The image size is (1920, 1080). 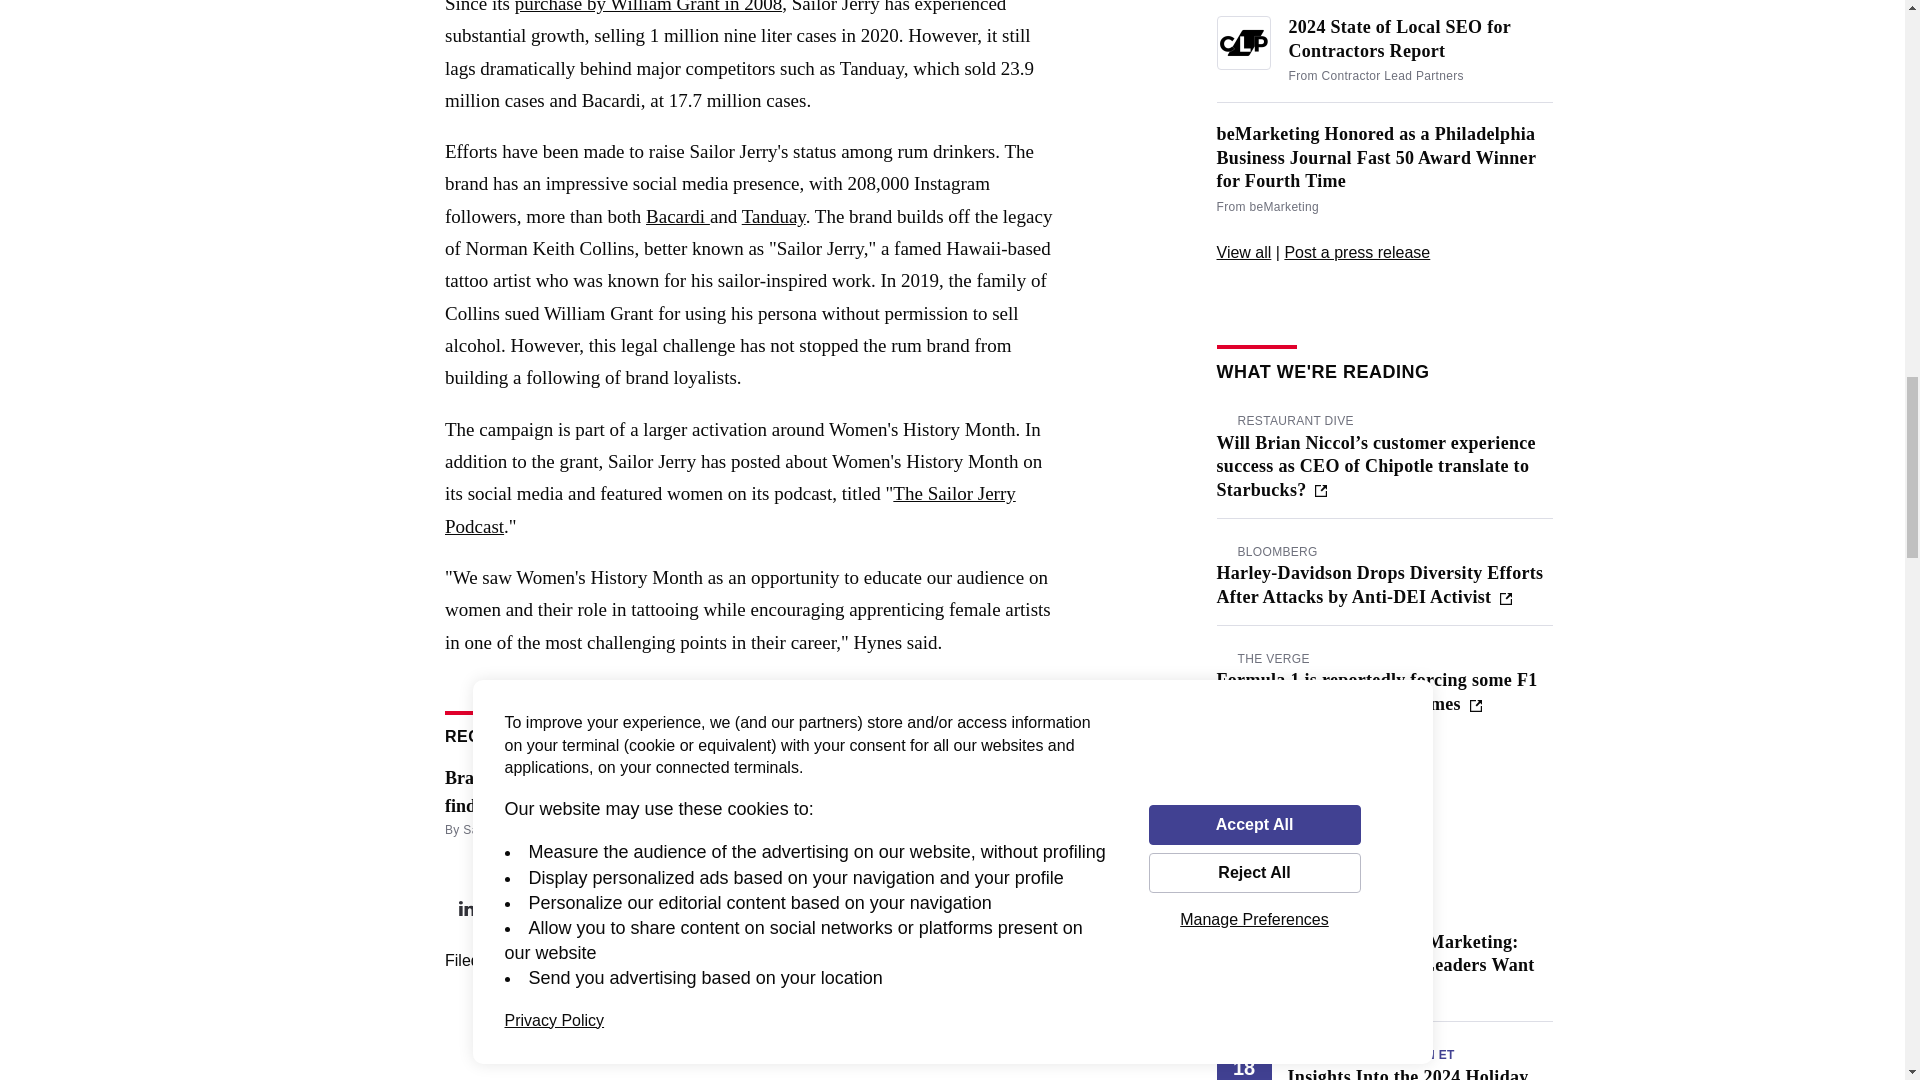 What do you see at coordinates (466, 909) in the screenshot?
I see `Post` at bounding box center [466, 909].